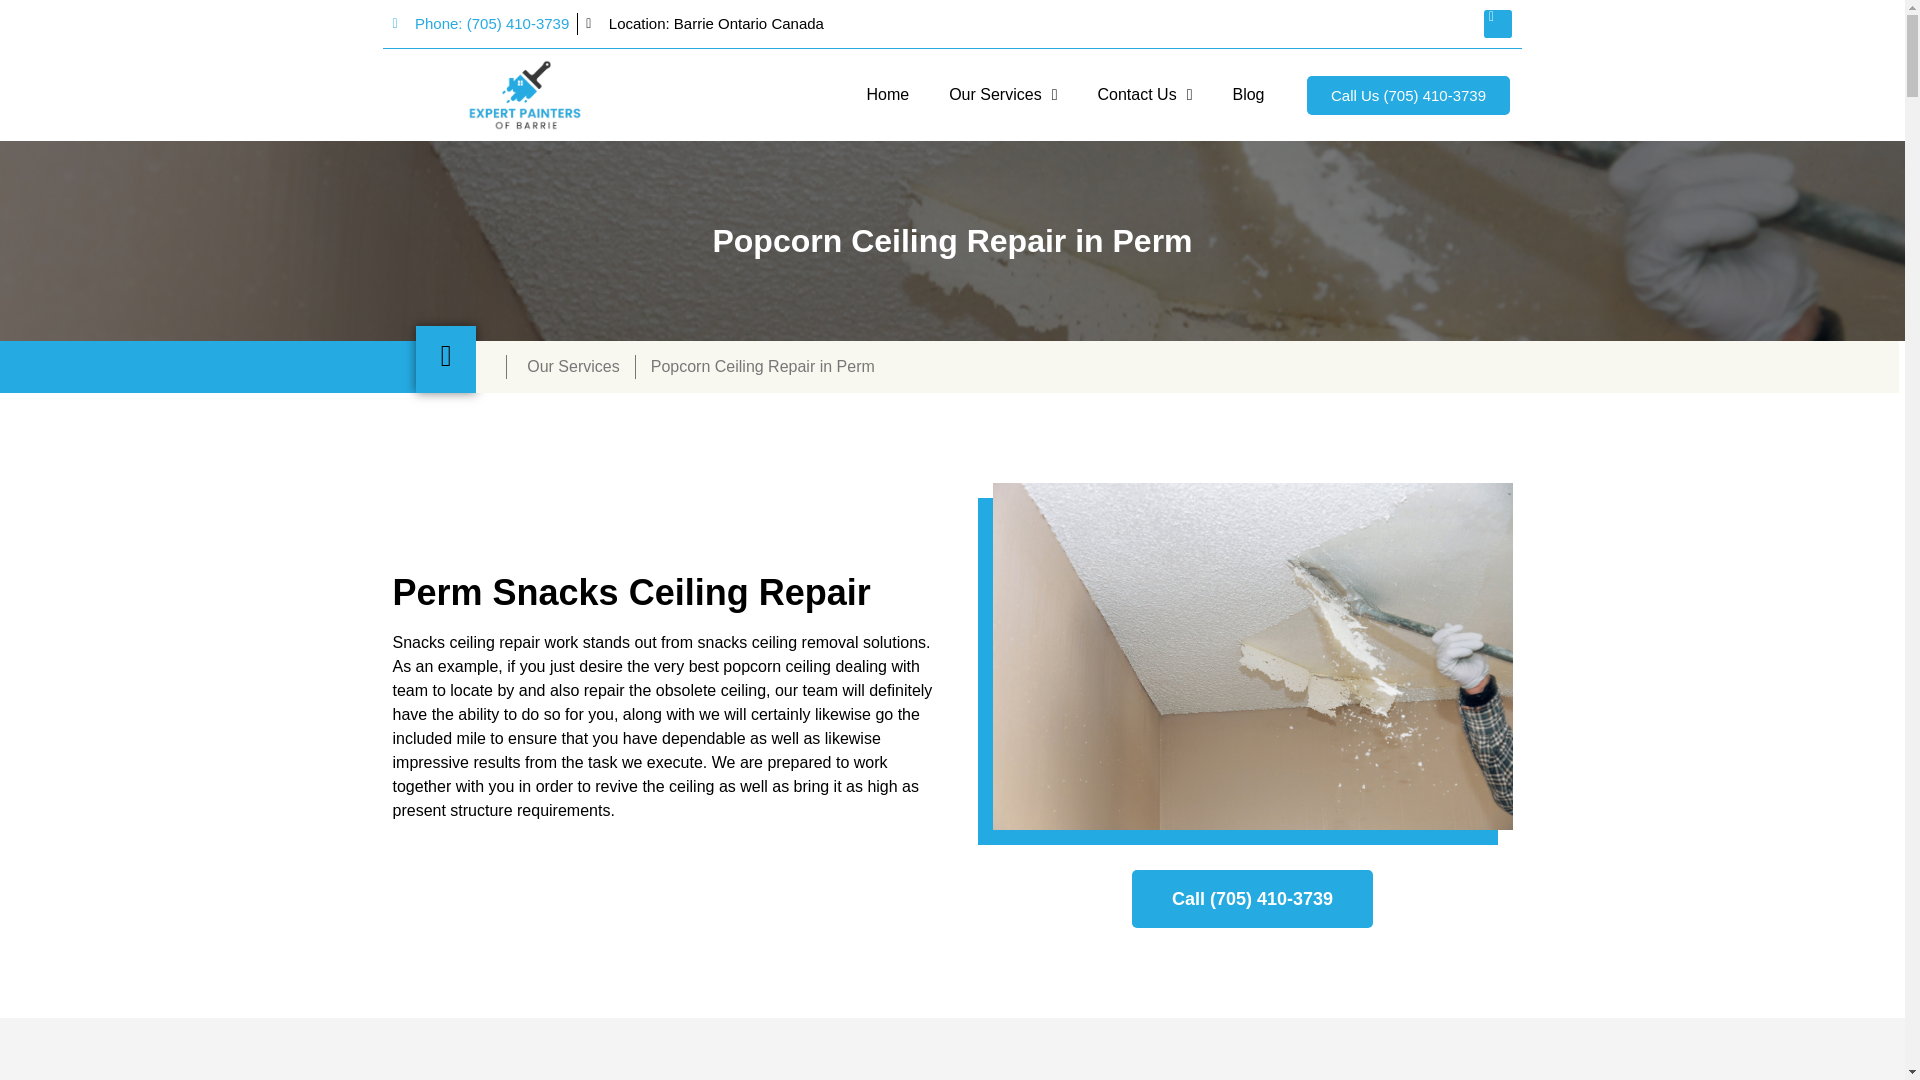 Image resolution: width=1920 pixels, height=1080 pixels. I want to click on Our Services, so click(1003, 94).